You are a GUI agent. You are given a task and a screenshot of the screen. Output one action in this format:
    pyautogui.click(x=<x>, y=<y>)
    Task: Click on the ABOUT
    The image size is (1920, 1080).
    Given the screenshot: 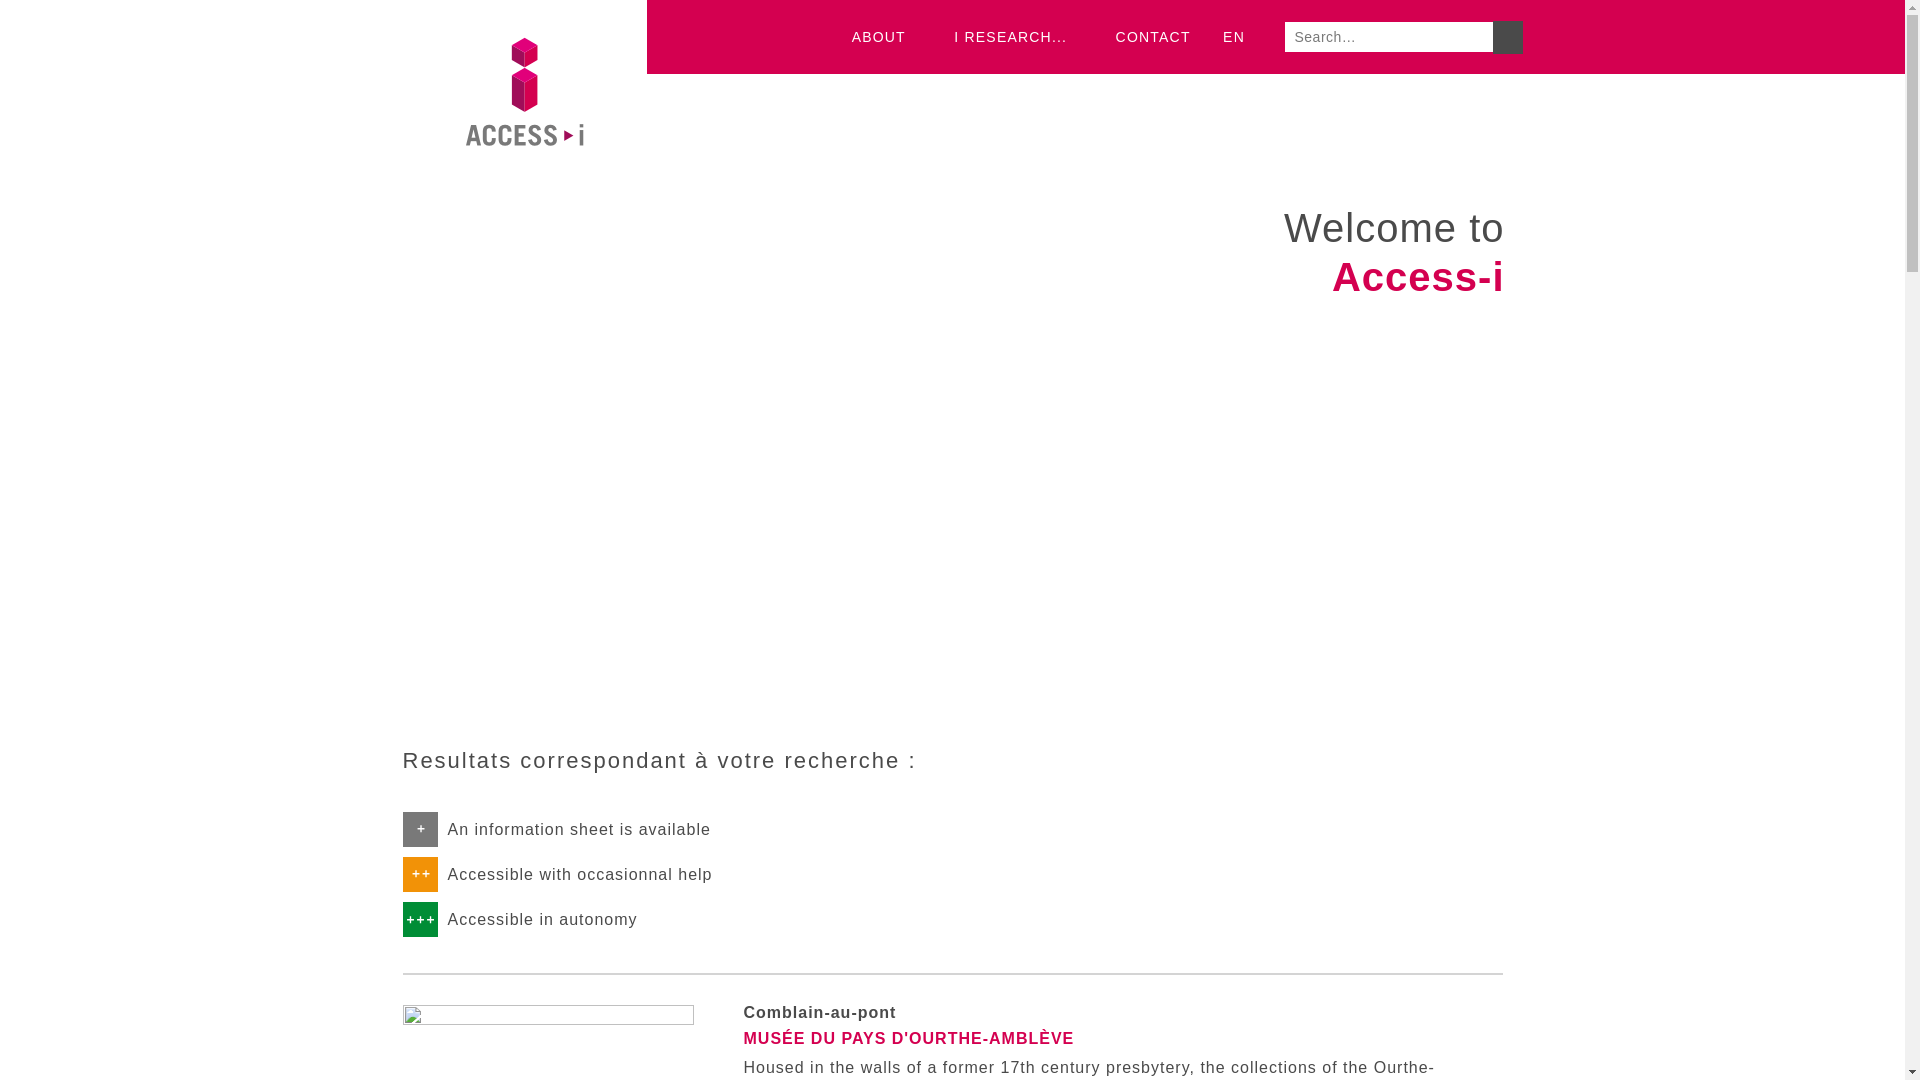 What is the action you would take?
    pyautogui.click(x=887, y=37)
    